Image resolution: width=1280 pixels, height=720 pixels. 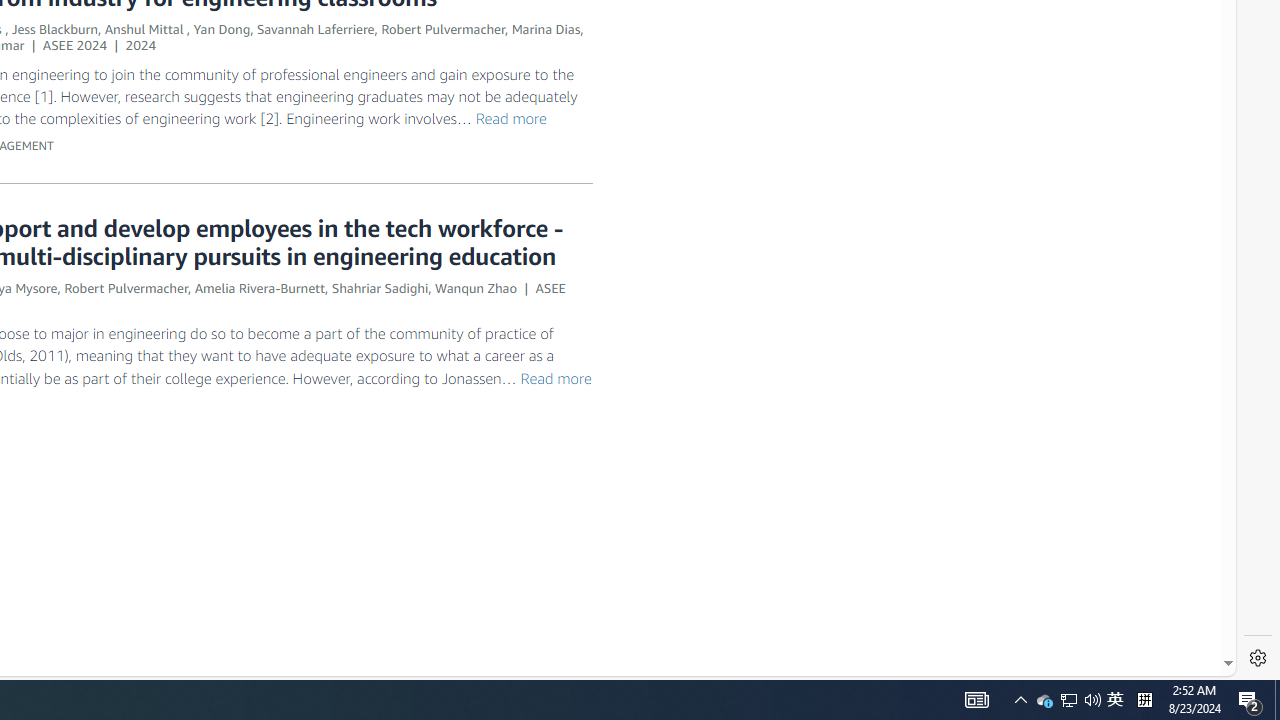 I want to click on Shahriar Sadighi, so click(x=380, y=288).